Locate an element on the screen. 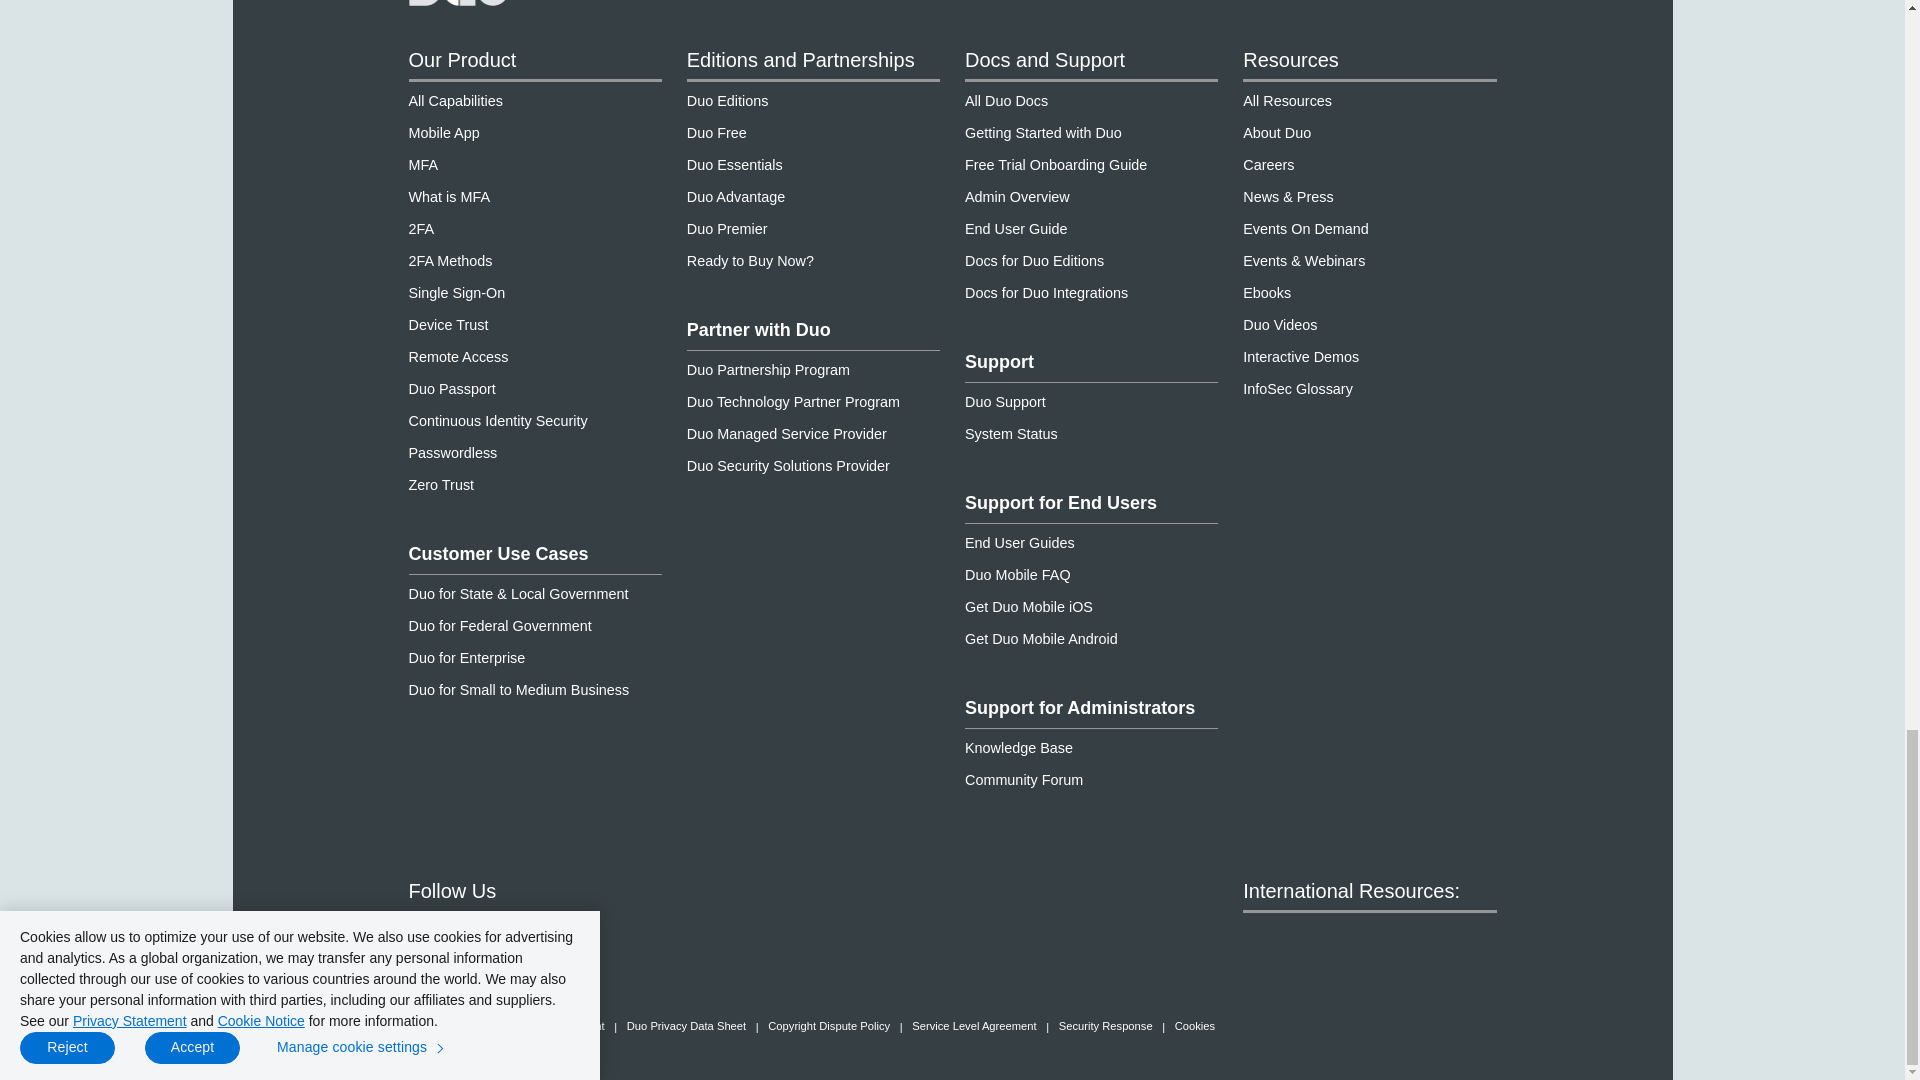 This screenshot has width=1920, height=1080. Duo Security on Instagram is located at coordinates (572, 935).